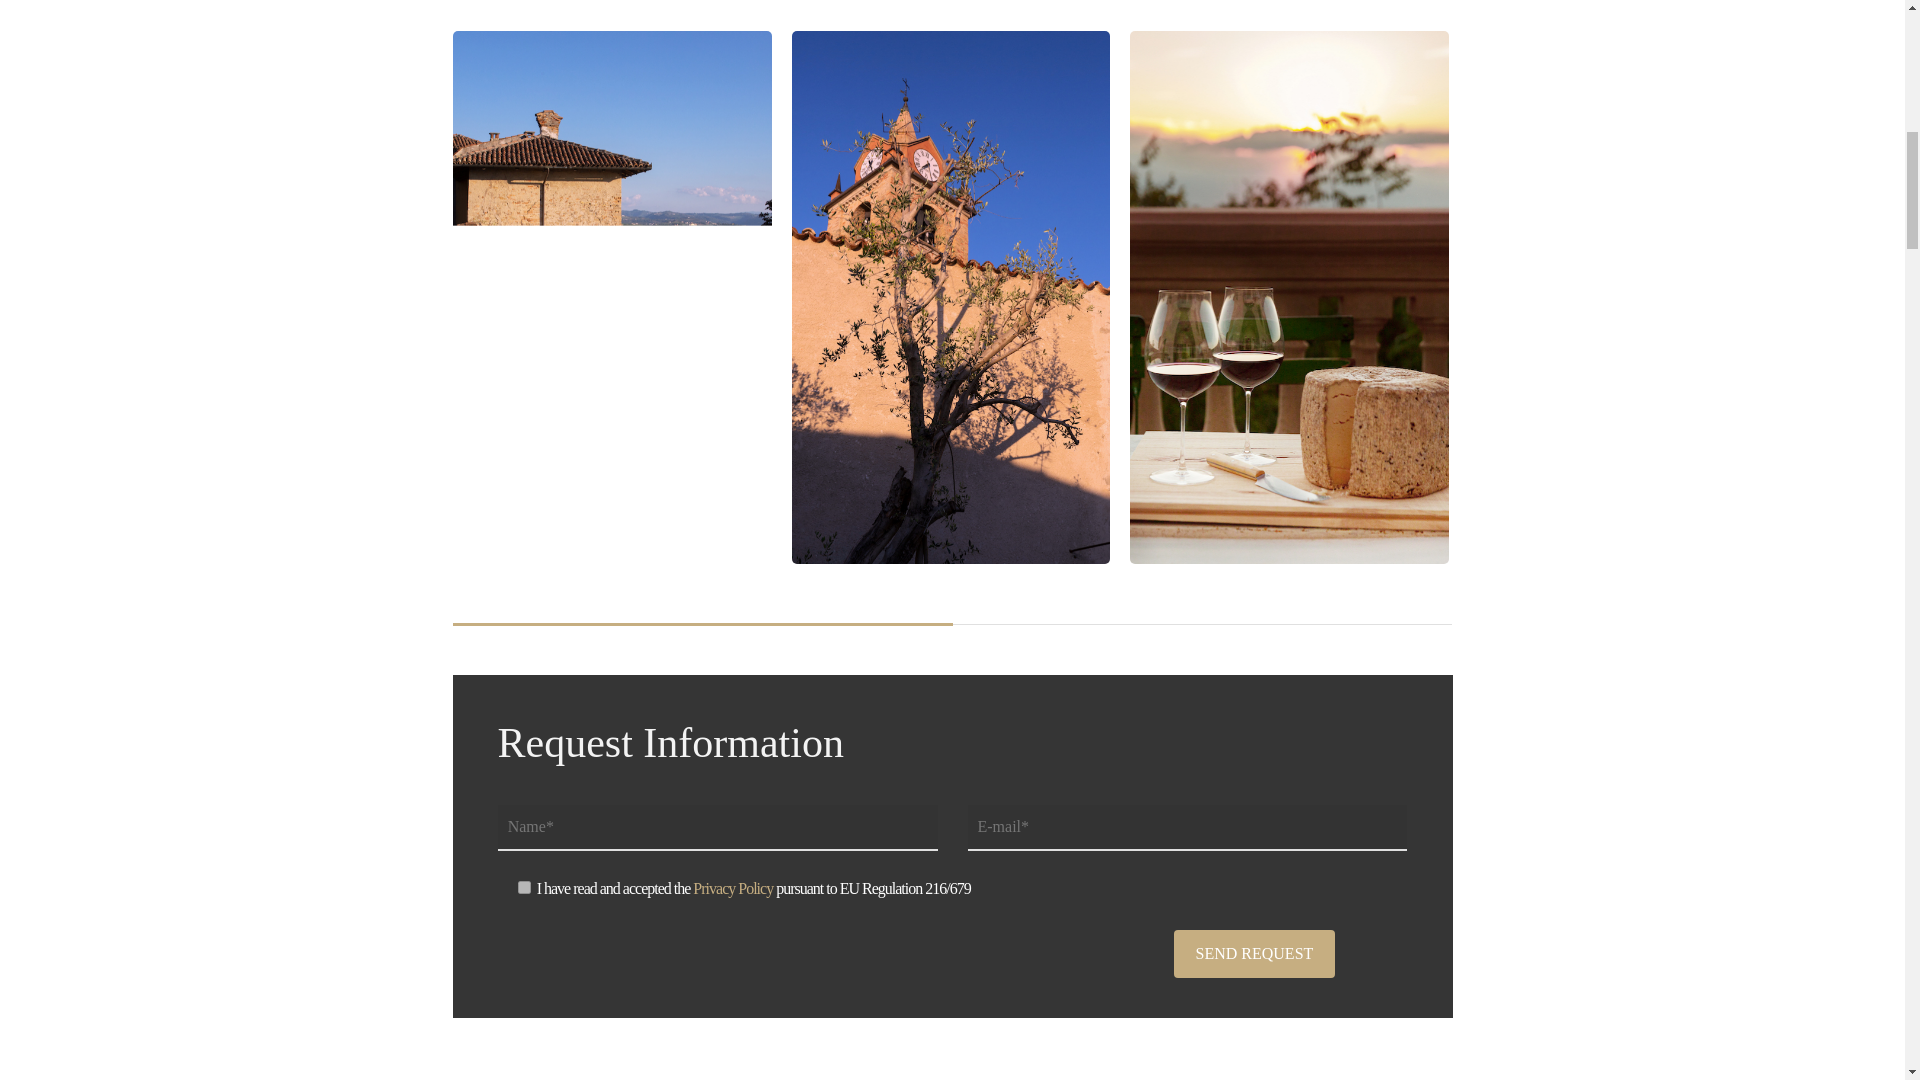  I want to click on SEND REQUEST, so click(1254, 954).